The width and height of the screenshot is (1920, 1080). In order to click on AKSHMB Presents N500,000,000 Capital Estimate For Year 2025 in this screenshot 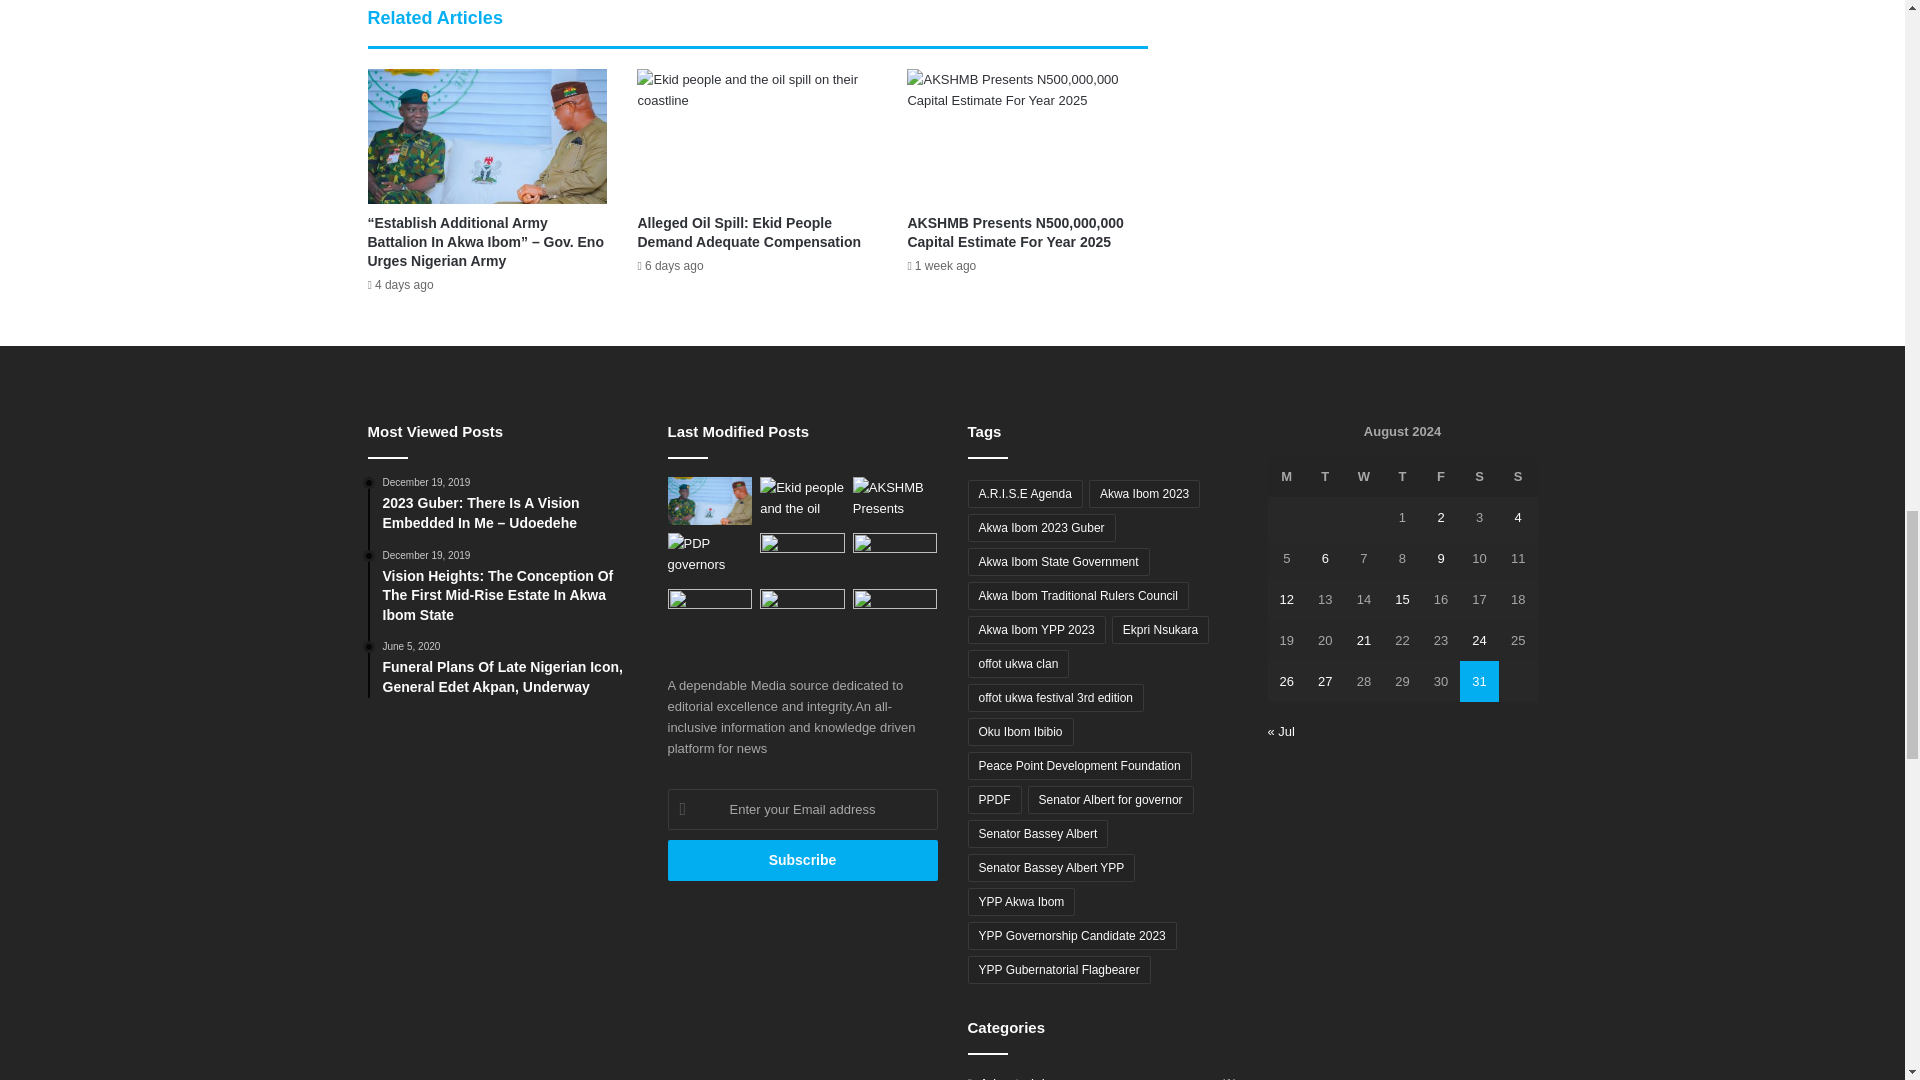, I will do `click(1014, 232)`.